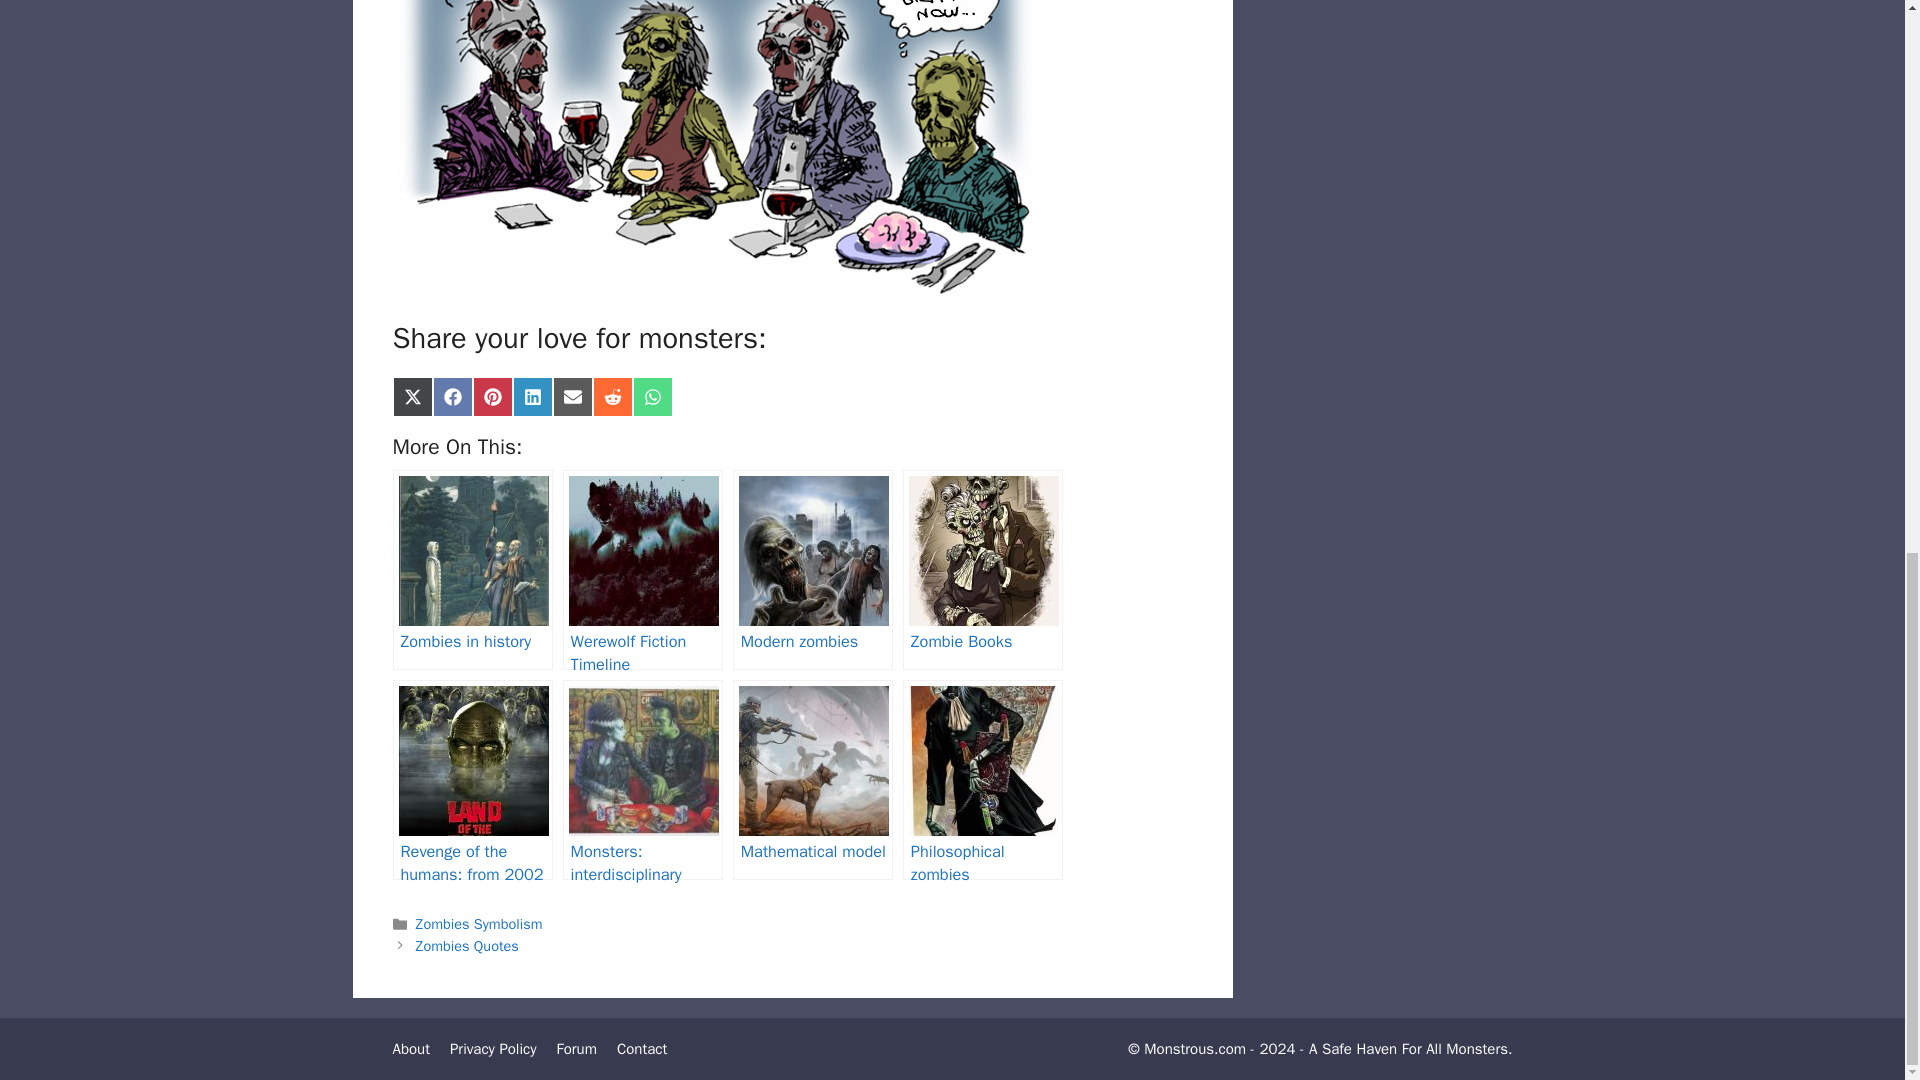 The image size is (1920, 1080). Describe the element at coordinates (1401, 174) in the screenshot. I see `Advertisement` at that location.